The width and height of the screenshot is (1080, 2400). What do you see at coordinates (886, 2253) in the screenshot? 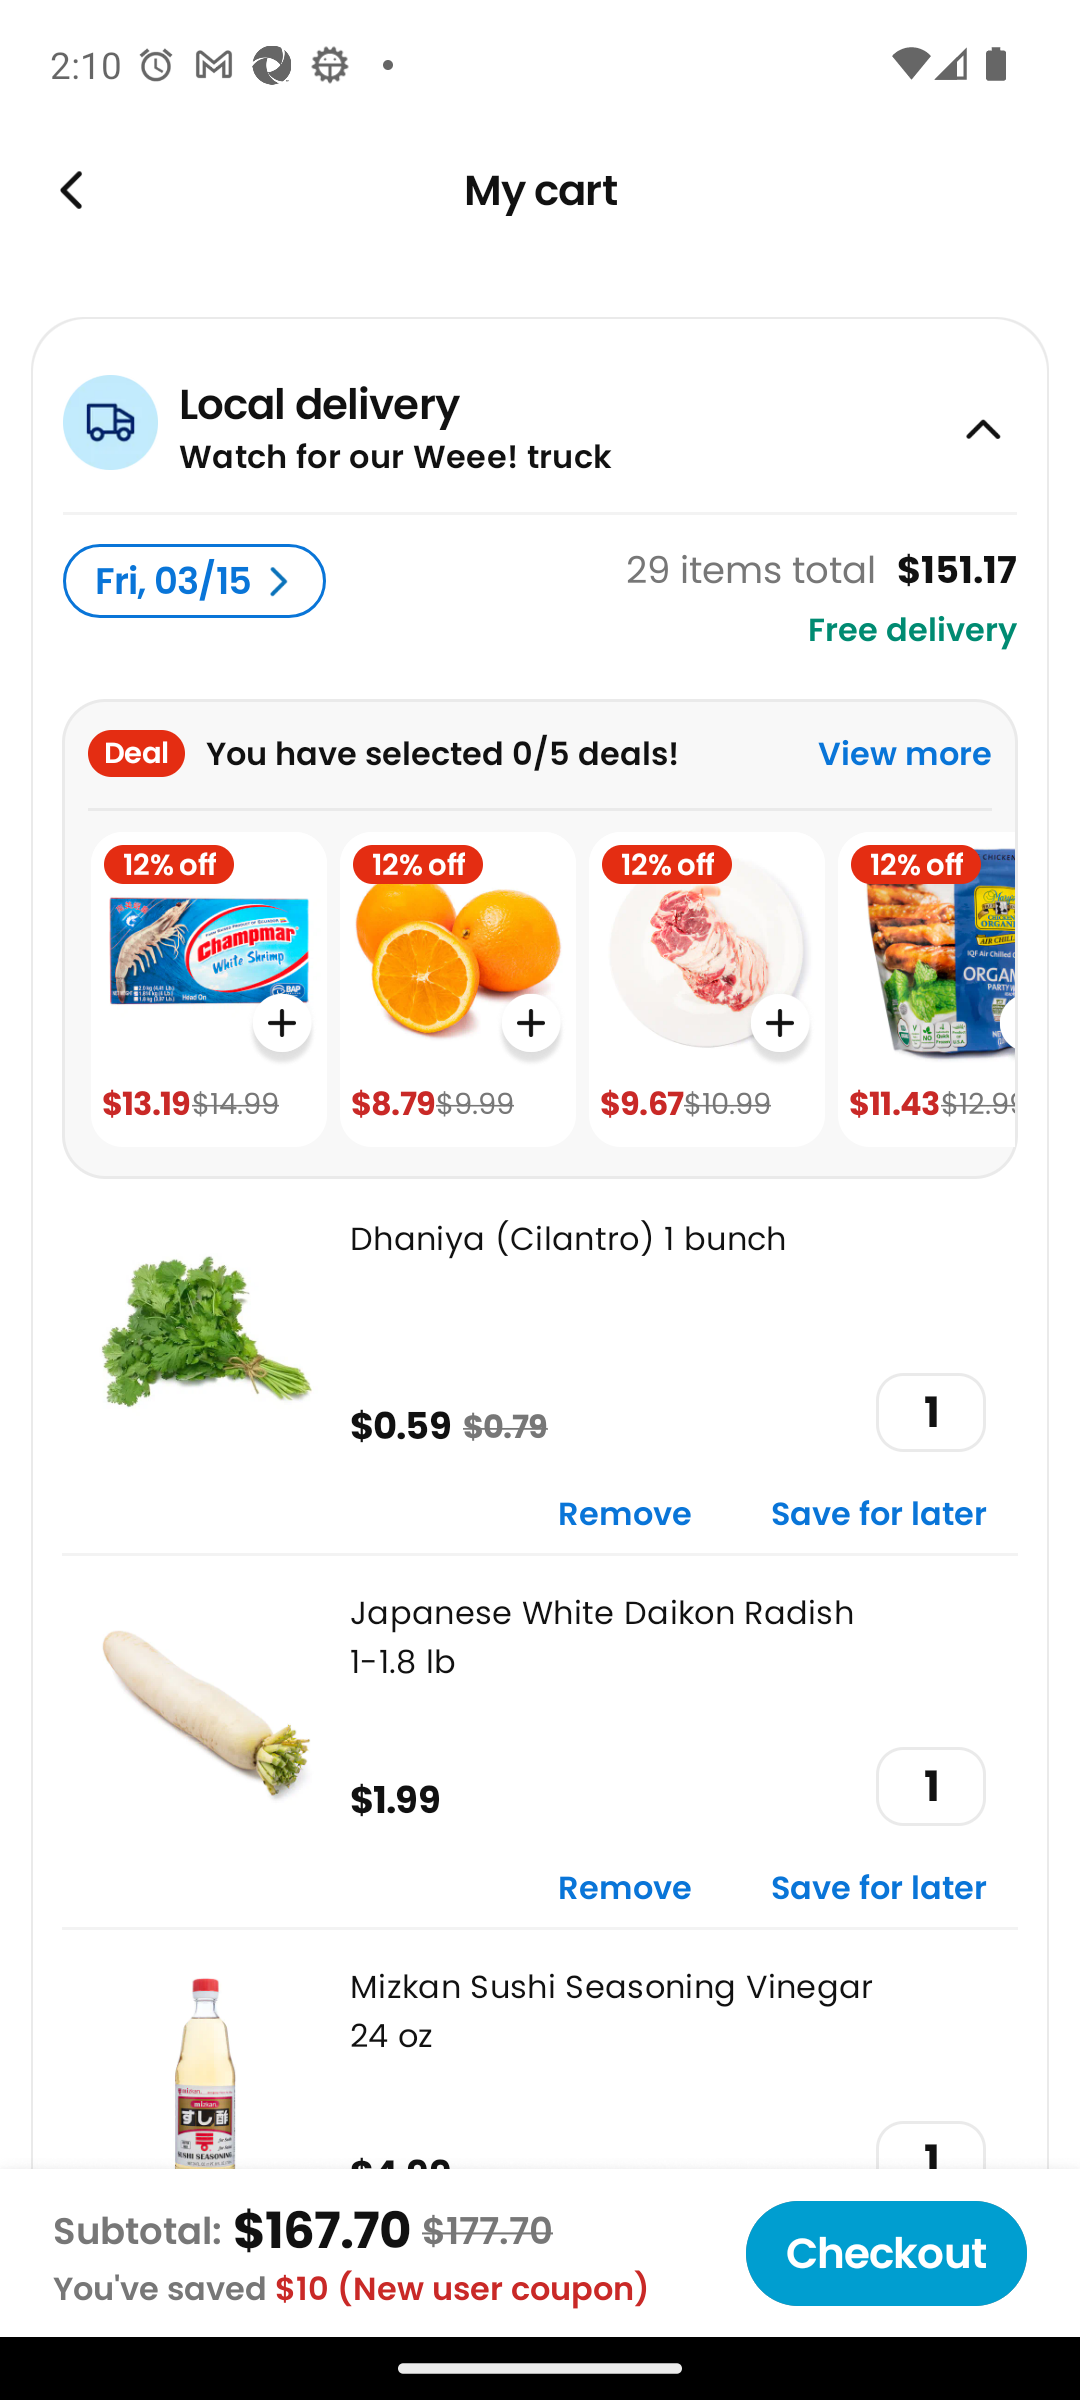
I see `Checkout` at bounding box center [886, 2253].